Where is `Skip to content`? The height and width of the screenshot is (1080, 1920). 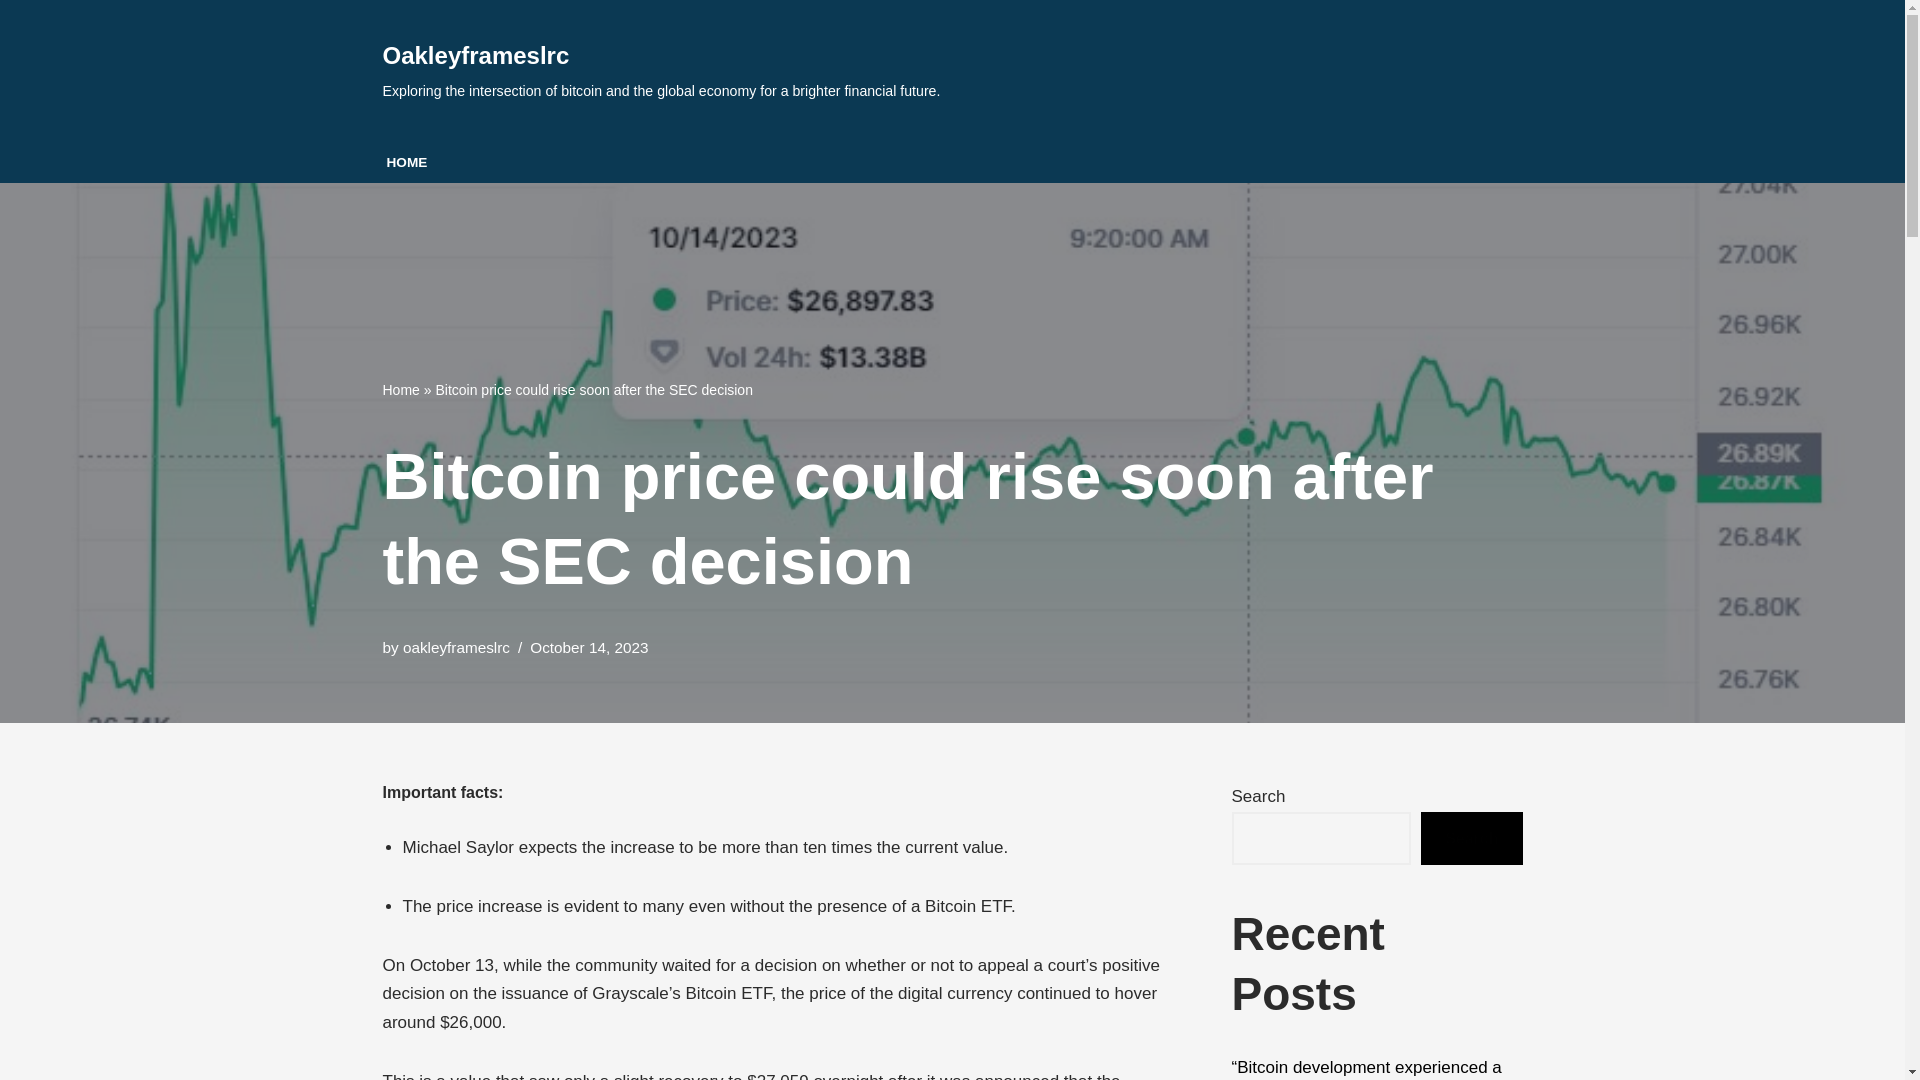
Skip to content is located at coordinates (15, 42).